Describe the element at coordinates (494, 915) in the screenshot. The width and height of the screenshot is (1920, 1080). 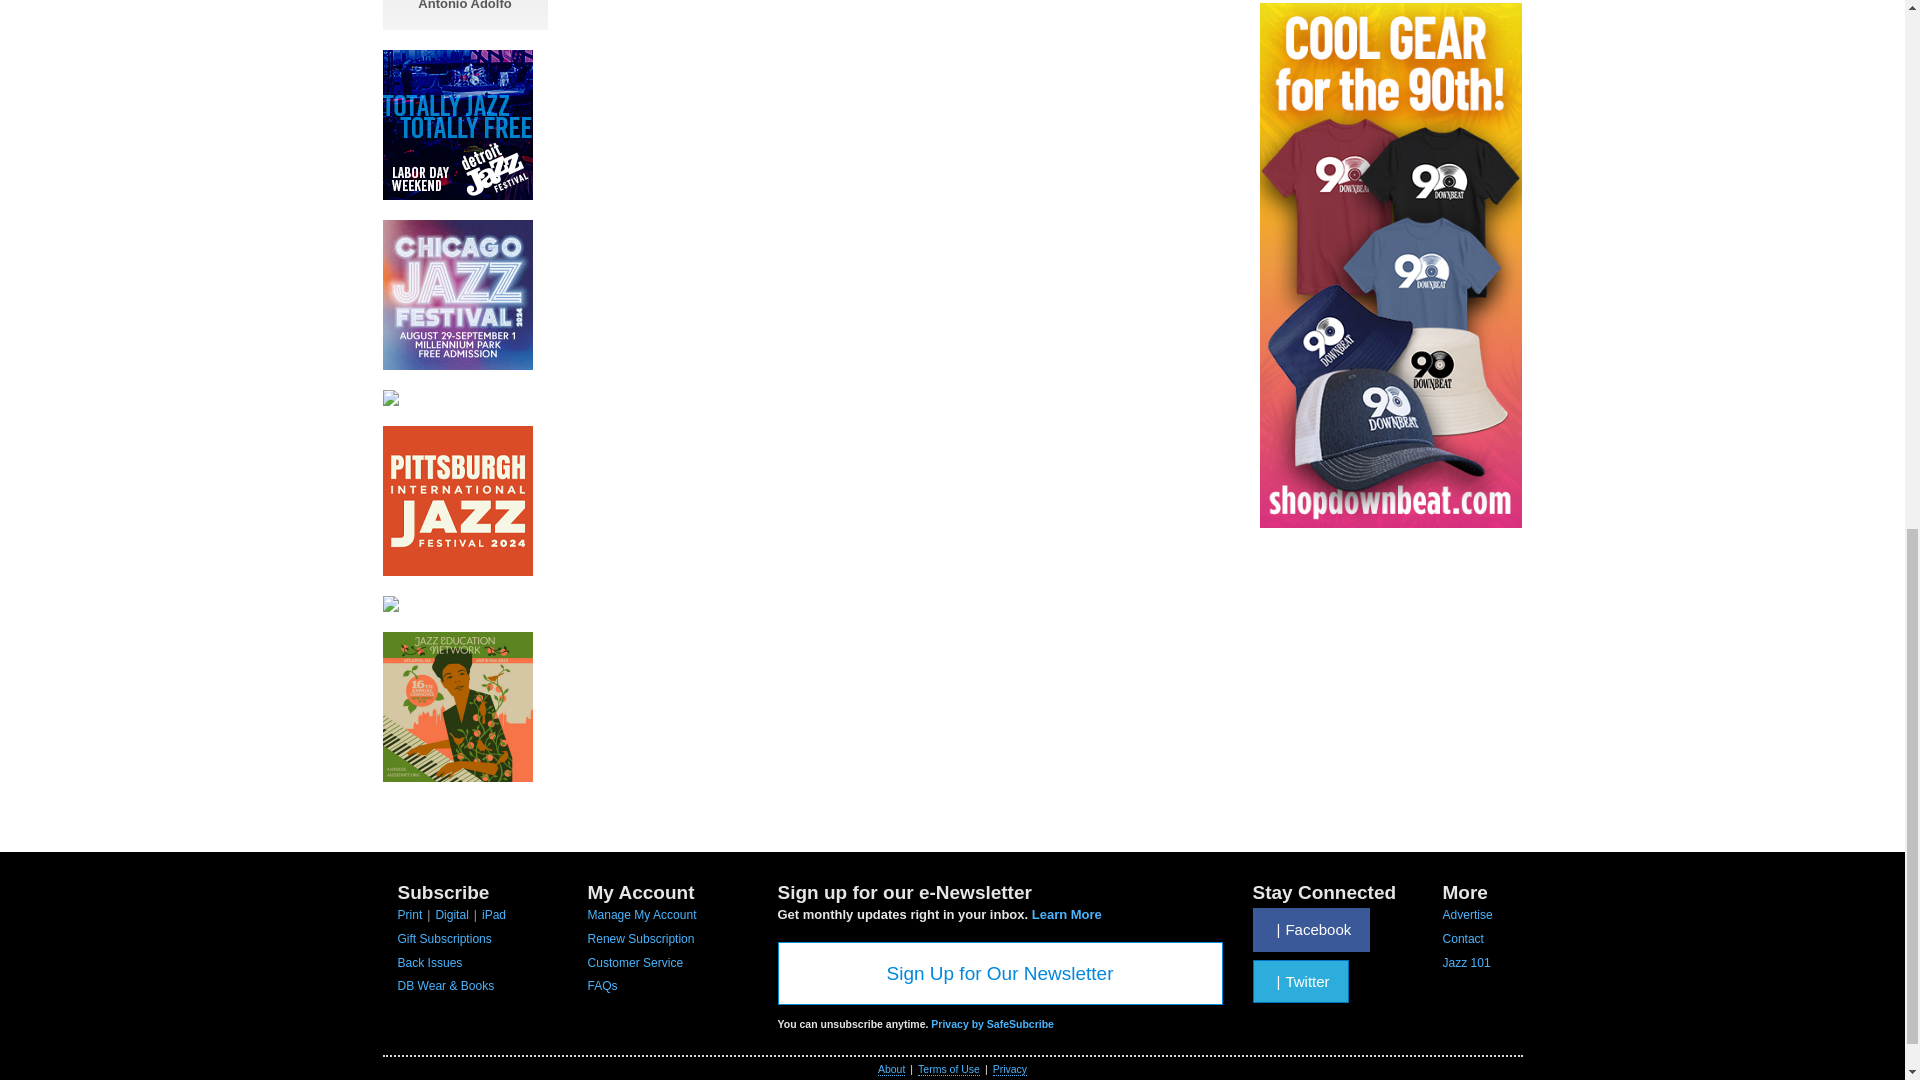
I see `iPad` at that location.